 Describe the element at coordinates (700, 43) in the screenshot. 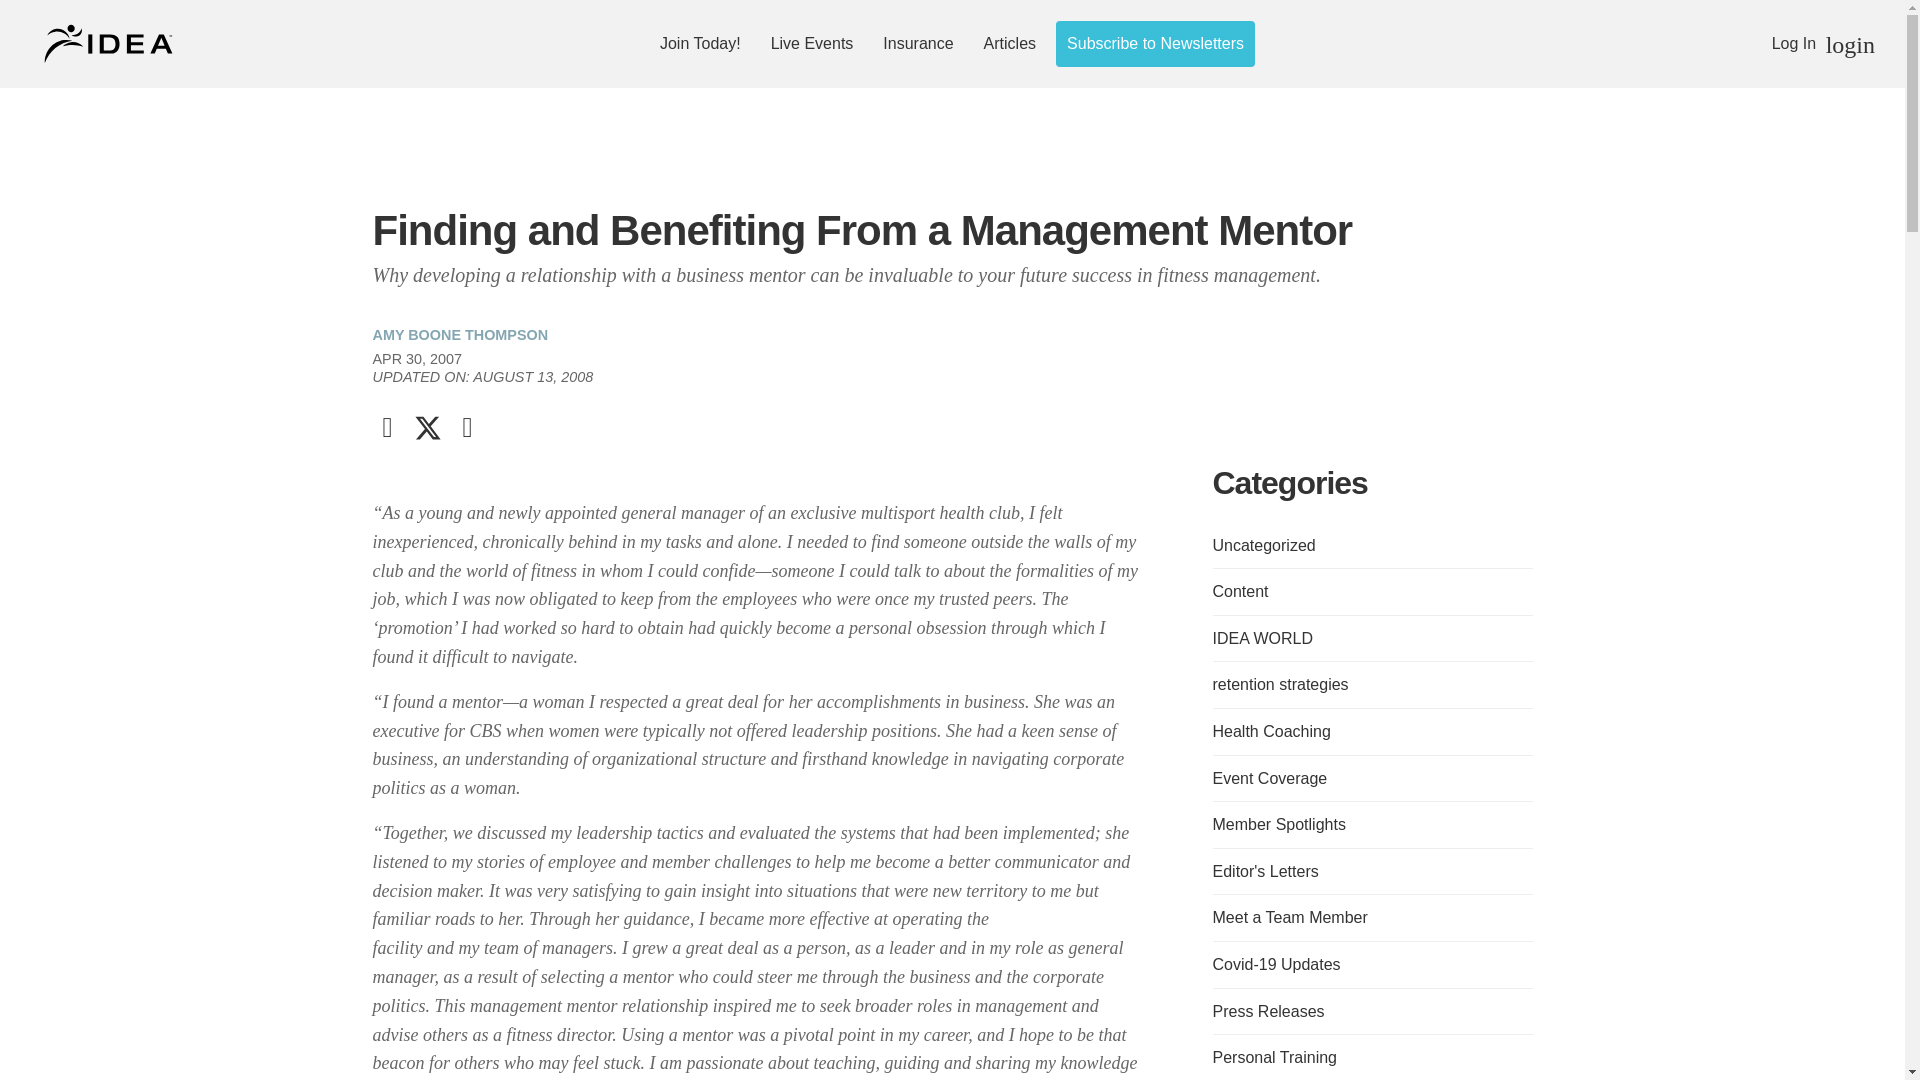

I see `Join Today!` at that location.